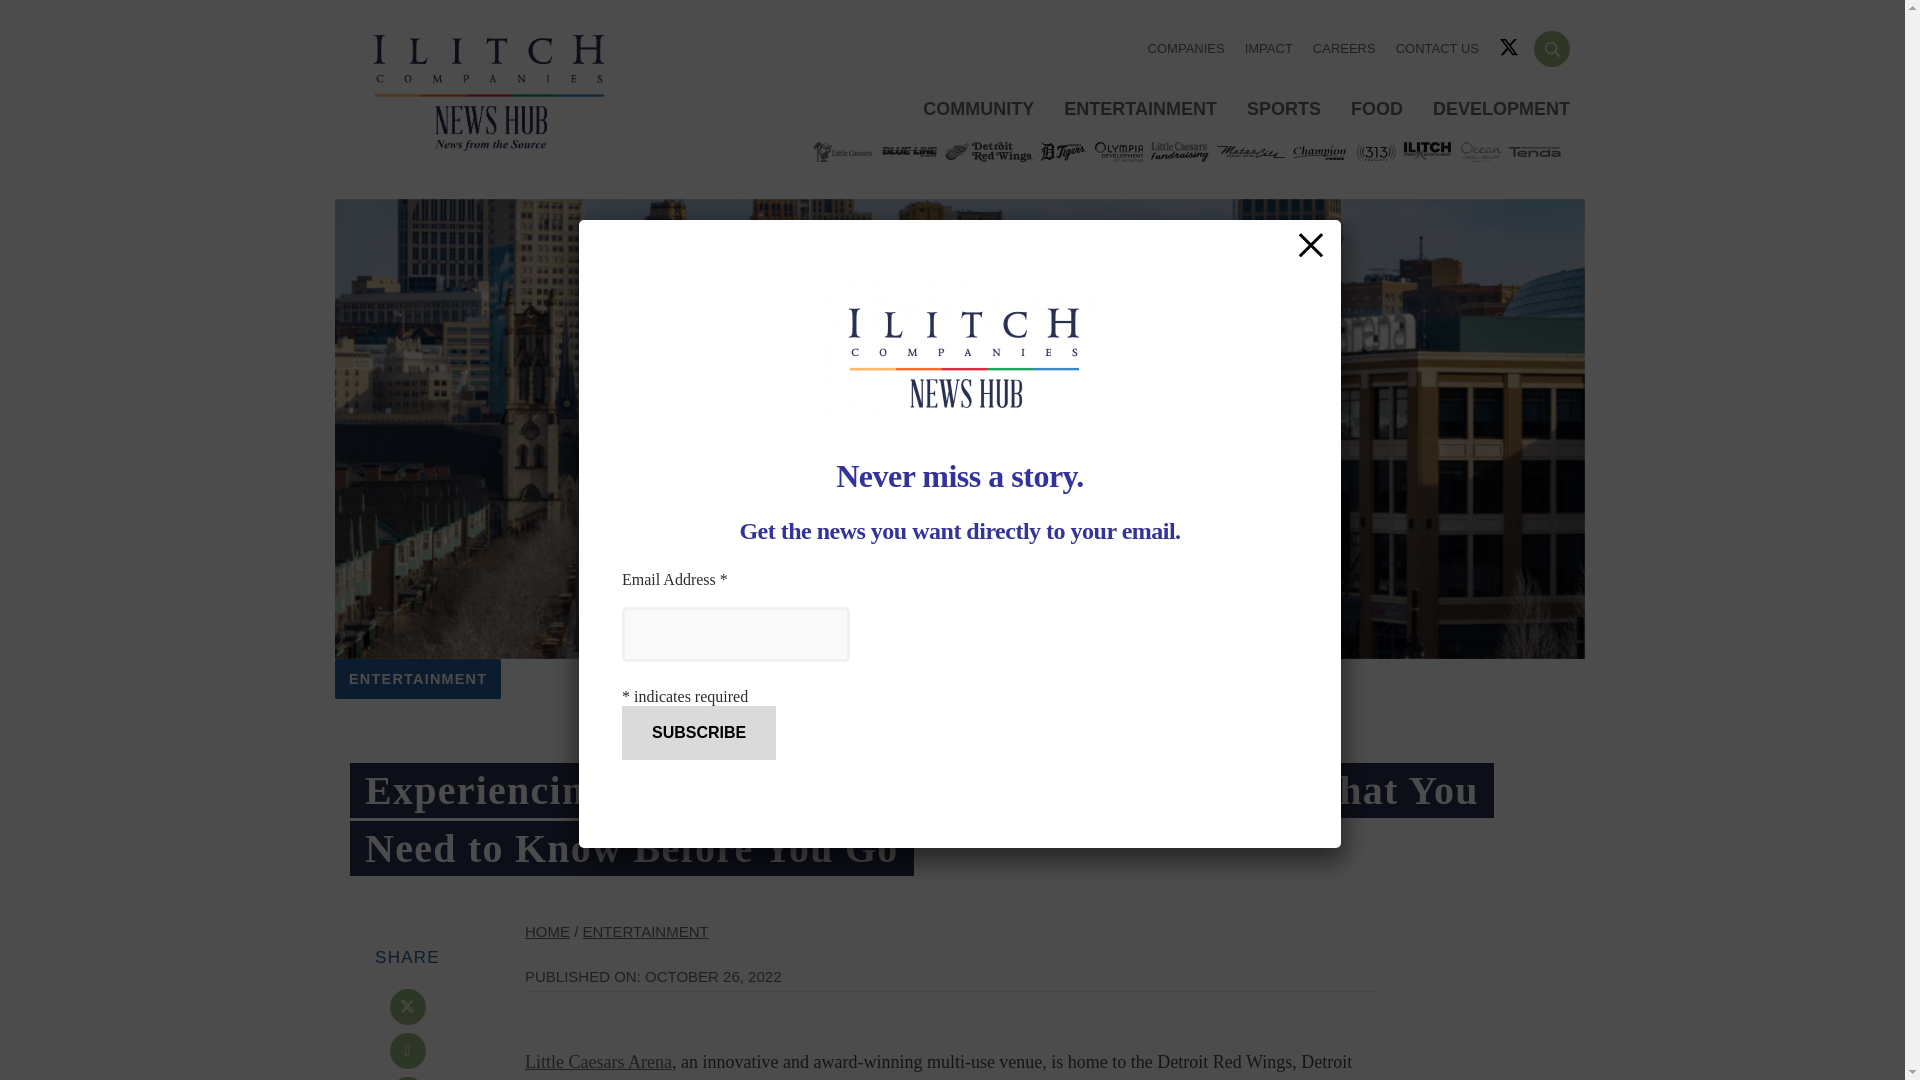  What do you see at coordinates (1344, 48) in the screenshot?
I see `CAREERS` at bounding box center [1344, 48].